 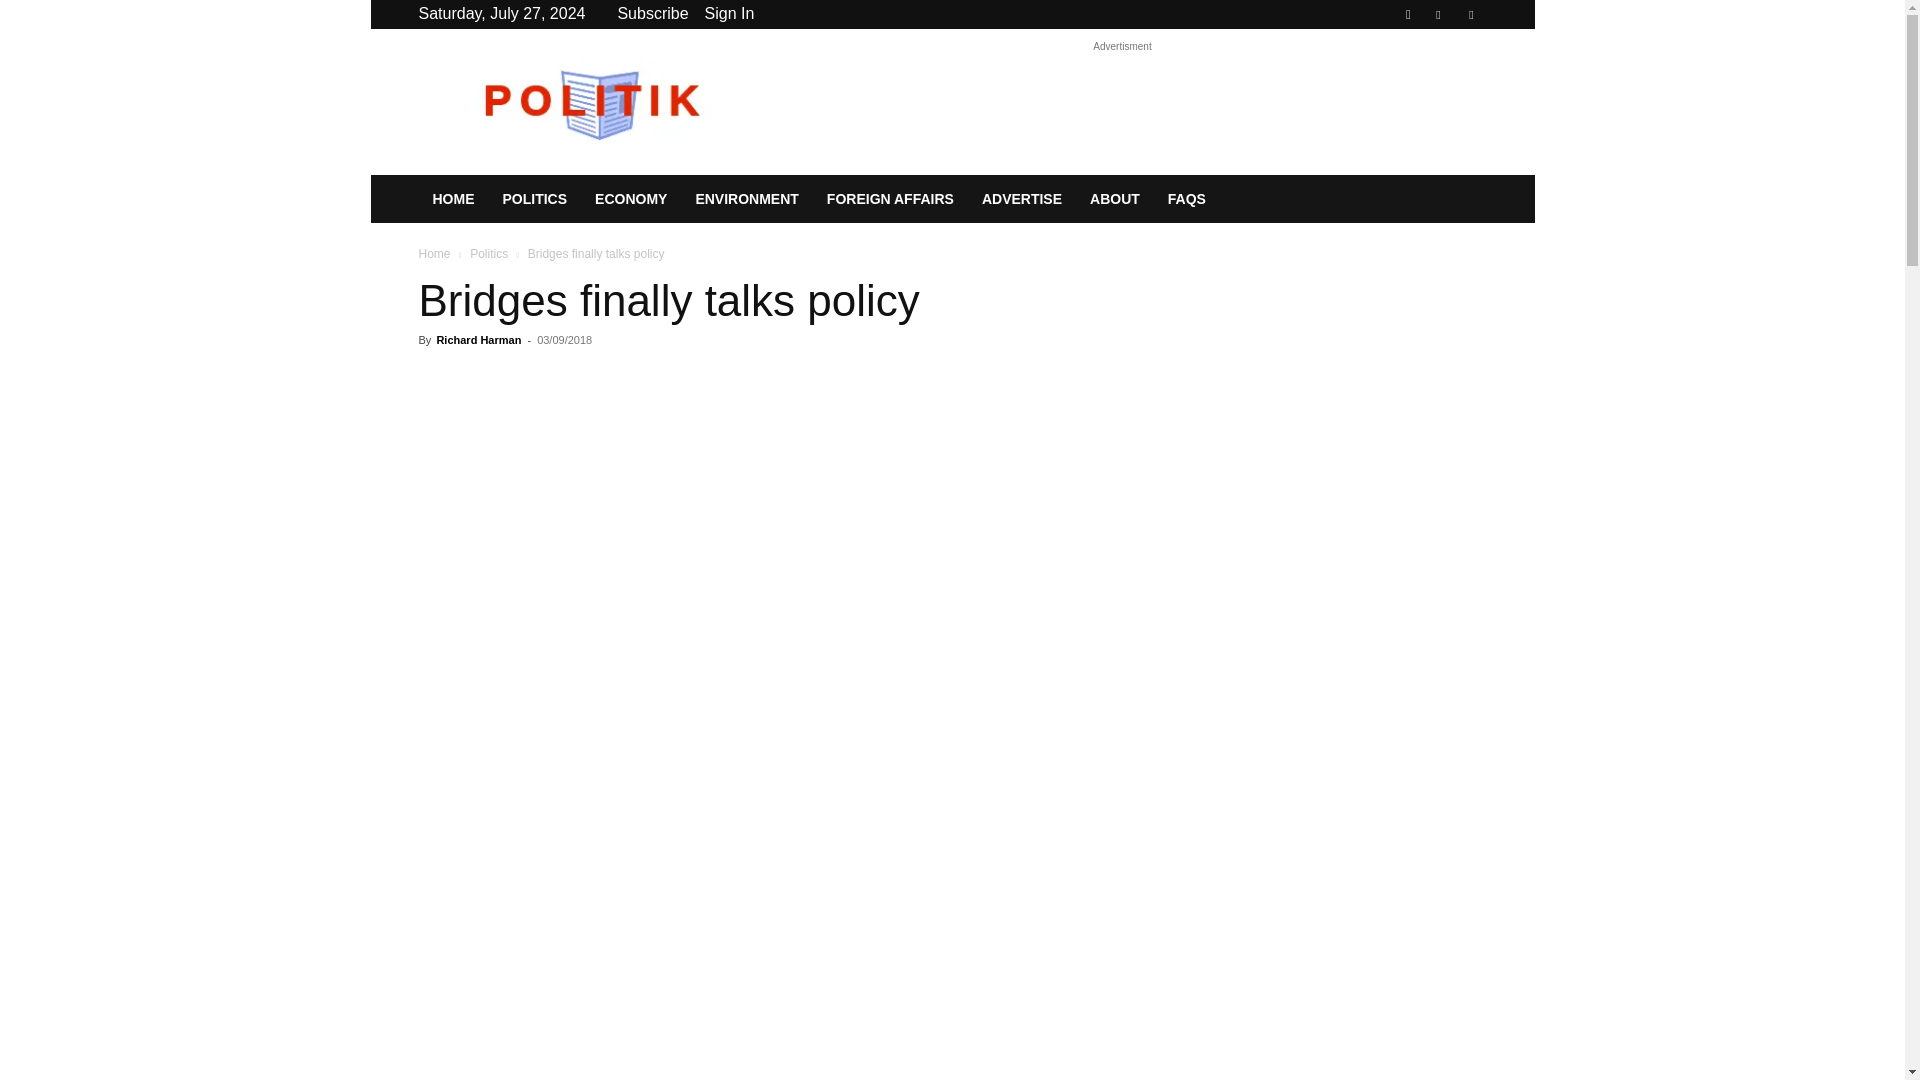 What do you see at coordinates (1470, 14) in the screenshot?
I see `Twitter` at bounding box center [1470, 14].